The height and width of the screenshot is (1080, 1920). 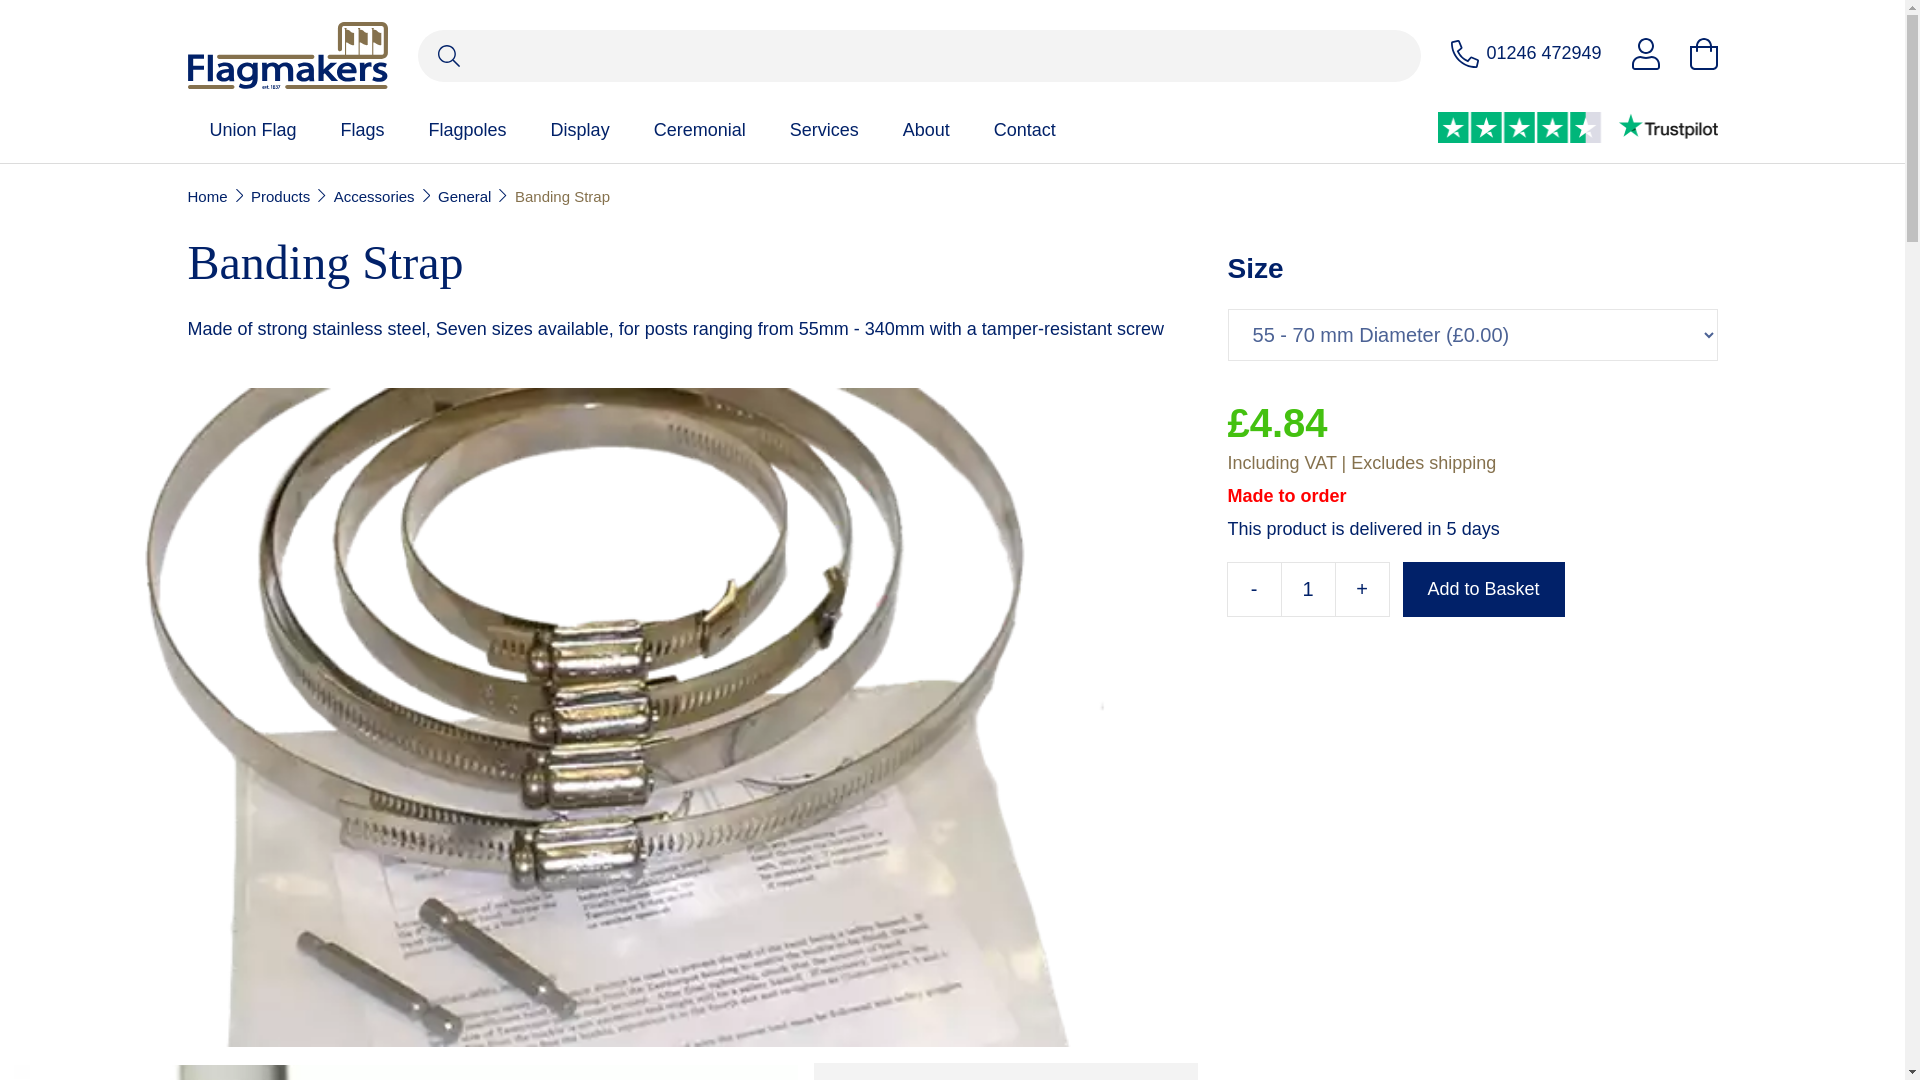 I want to click on 1, so click(x=1308, y=588).